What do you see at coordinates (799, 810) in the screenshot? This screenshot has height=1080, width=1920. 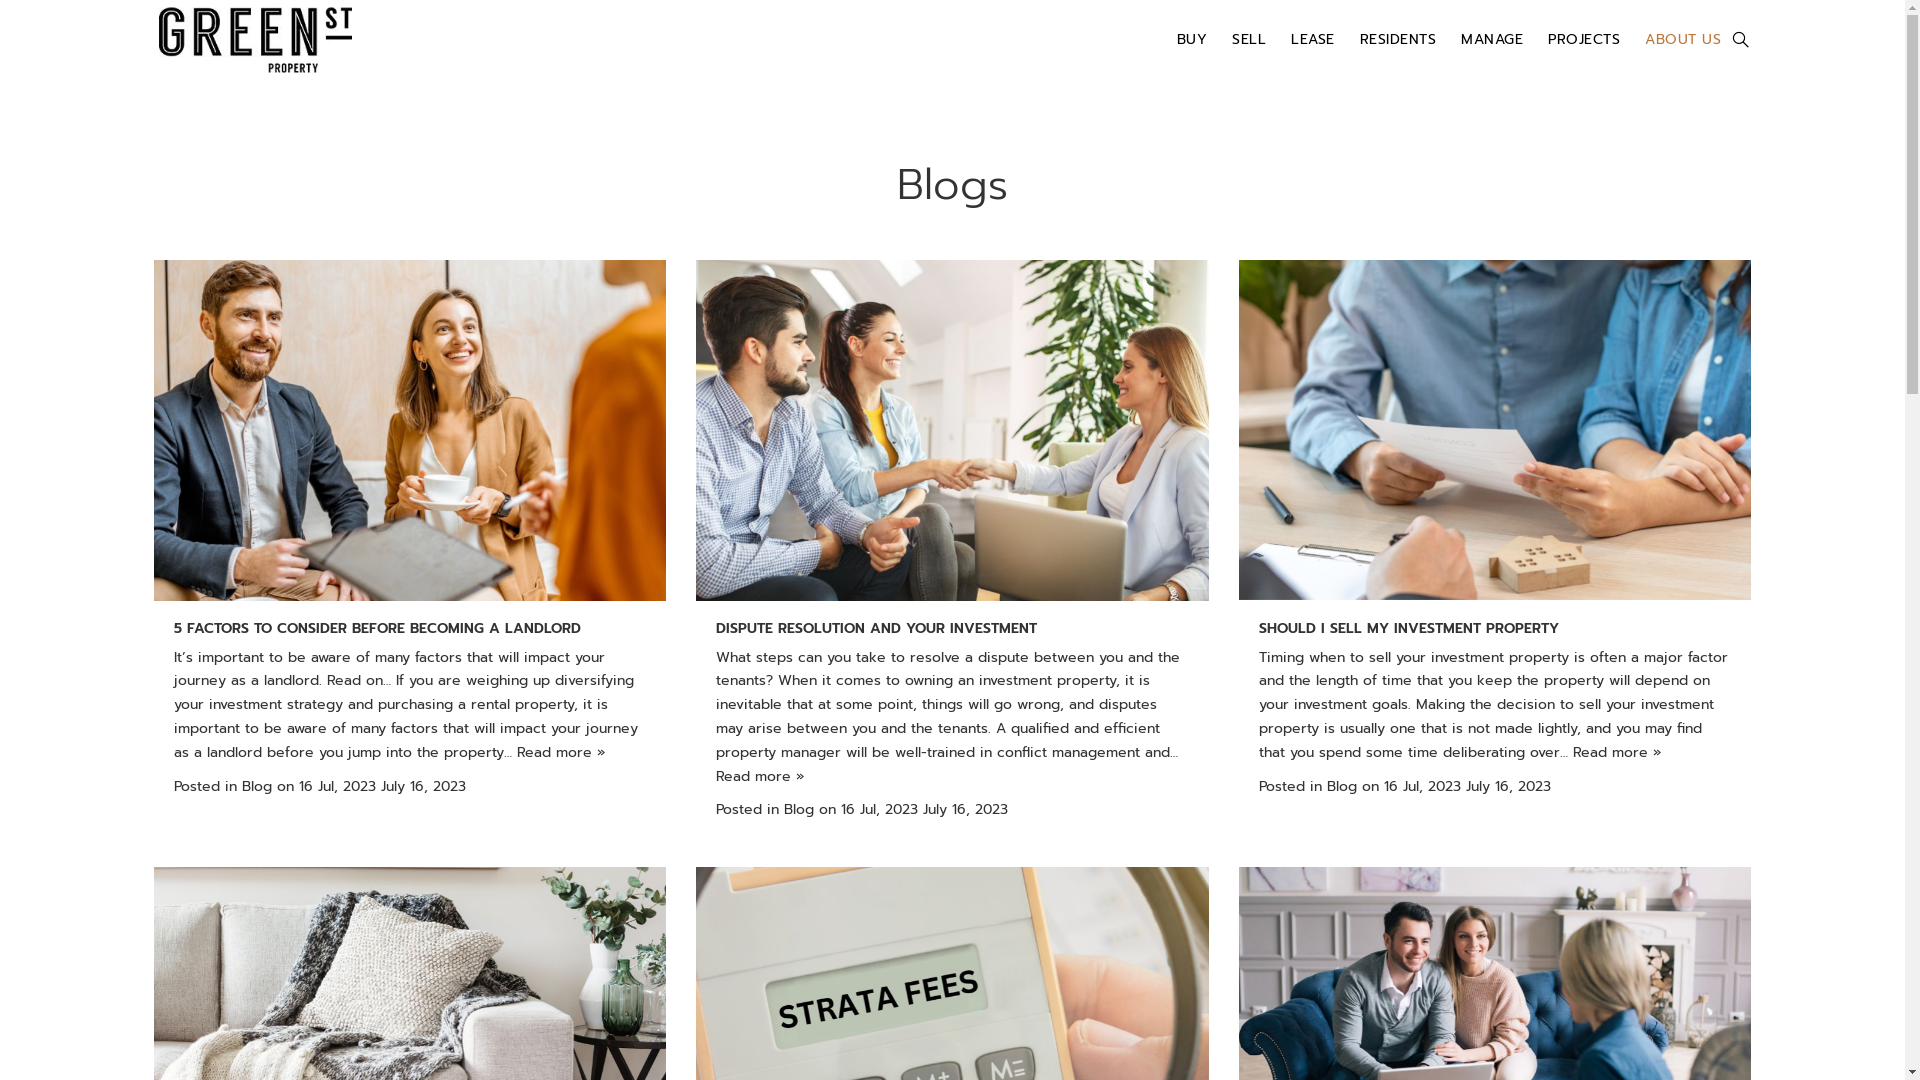 I see `Blog` at bounding box center [799, 810].